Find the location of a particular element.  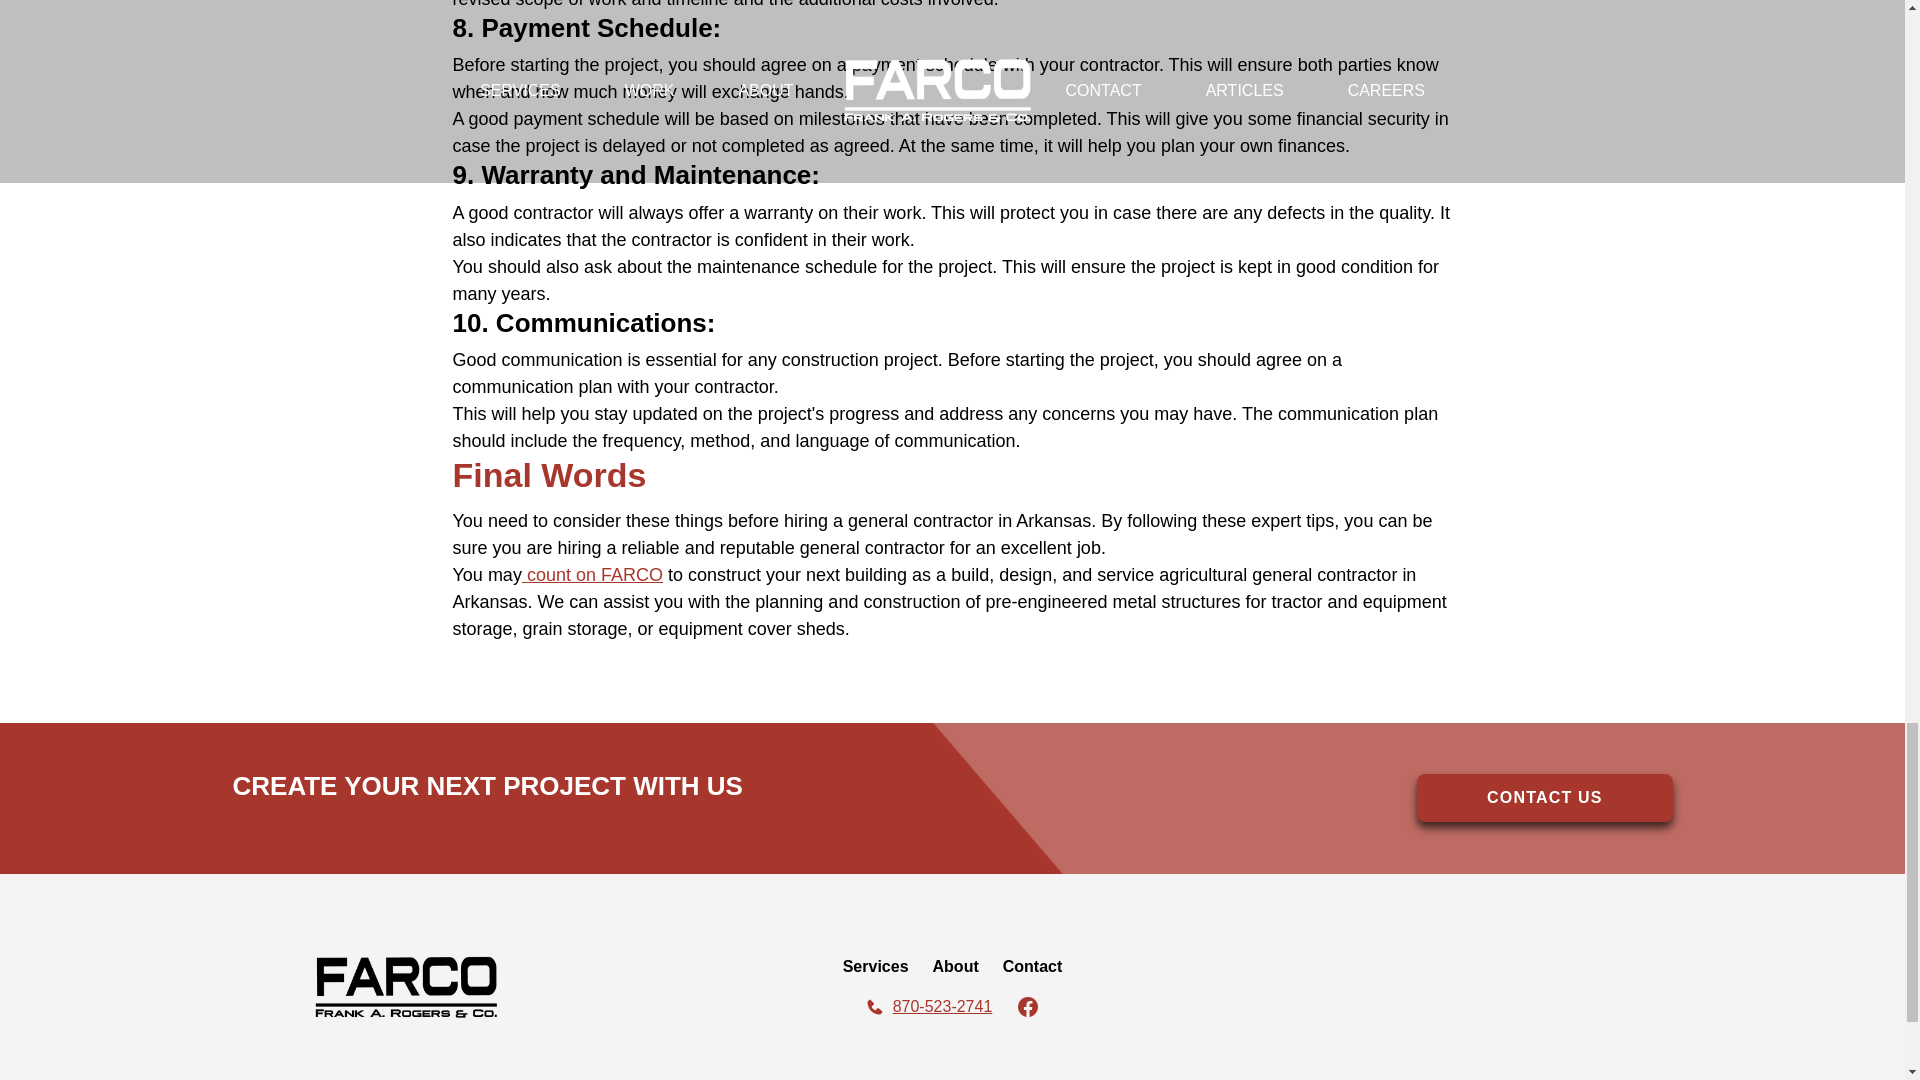

About is located at coordinates (956, 966).